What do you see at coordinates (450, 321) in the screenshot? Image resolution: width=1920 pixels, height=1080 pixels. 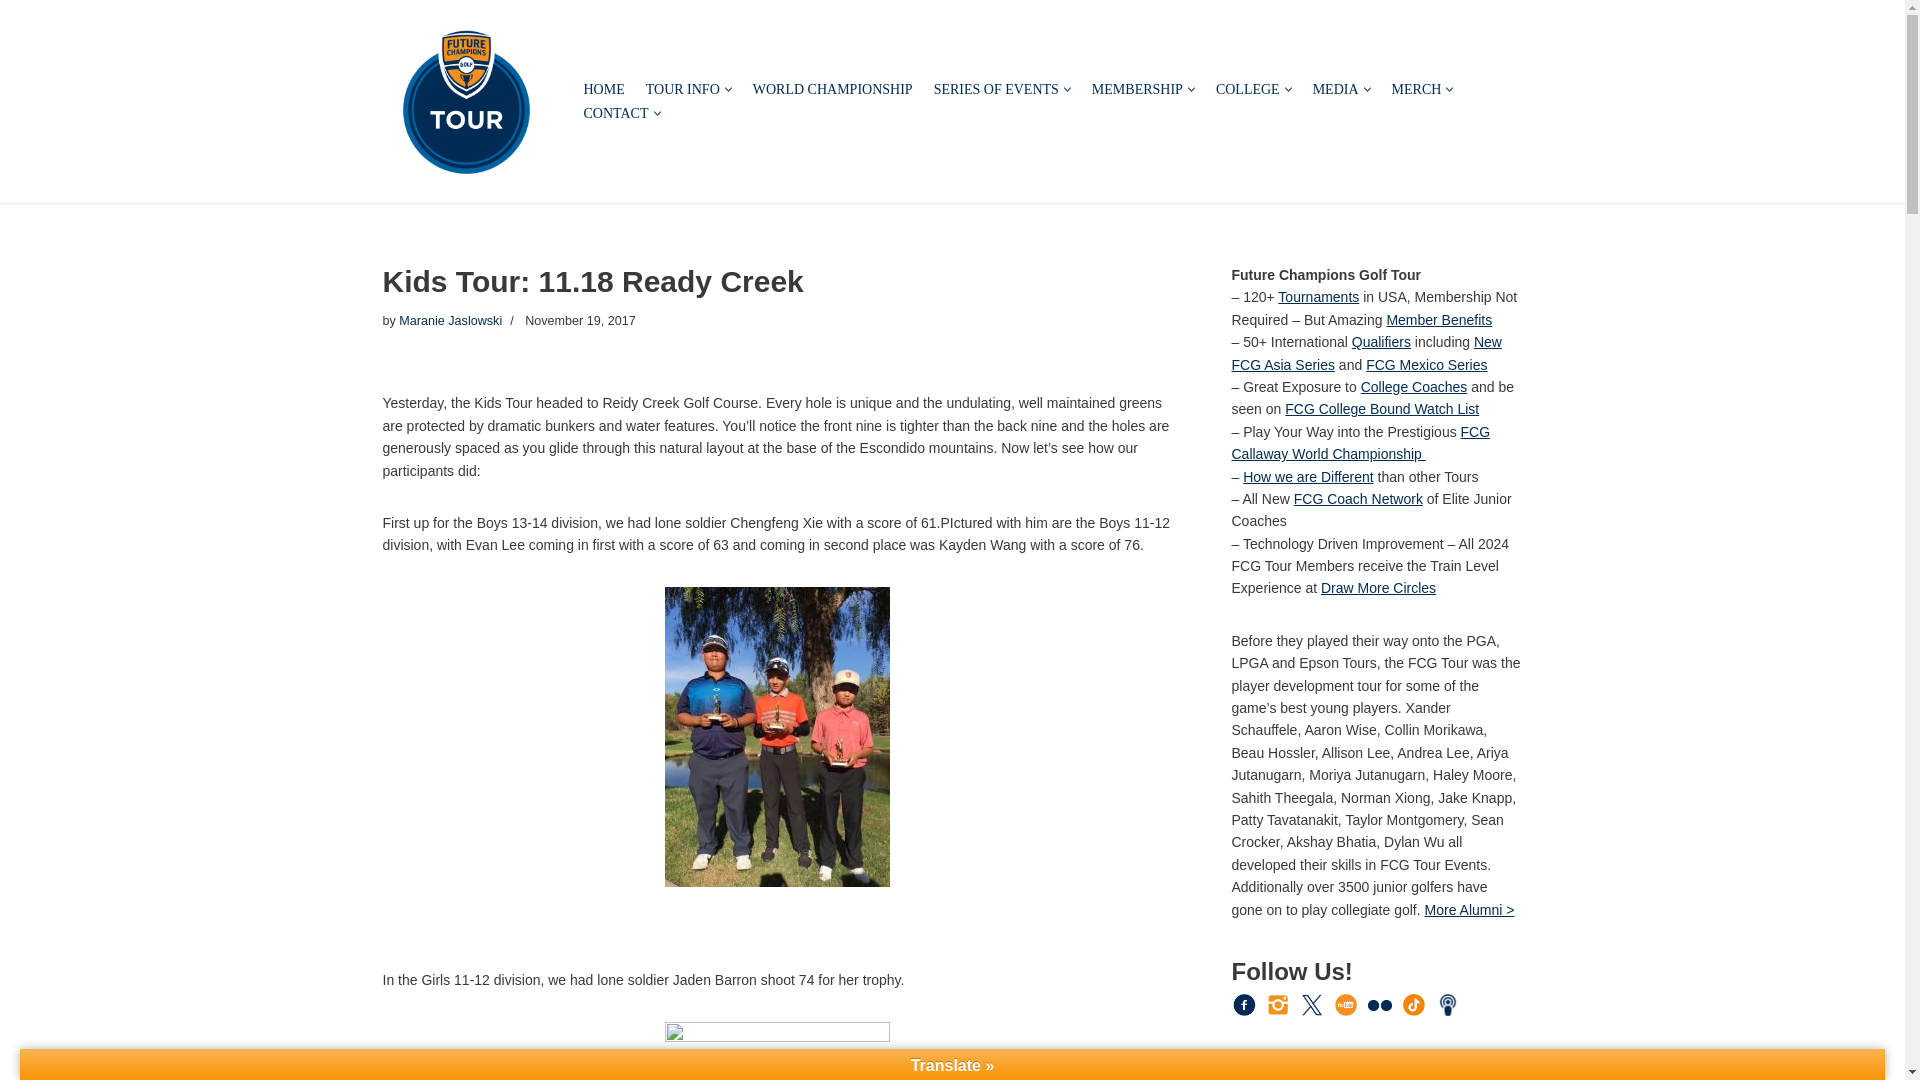 I see `Posts by Maranie Jaslowski` at bounding box center [450, 321].